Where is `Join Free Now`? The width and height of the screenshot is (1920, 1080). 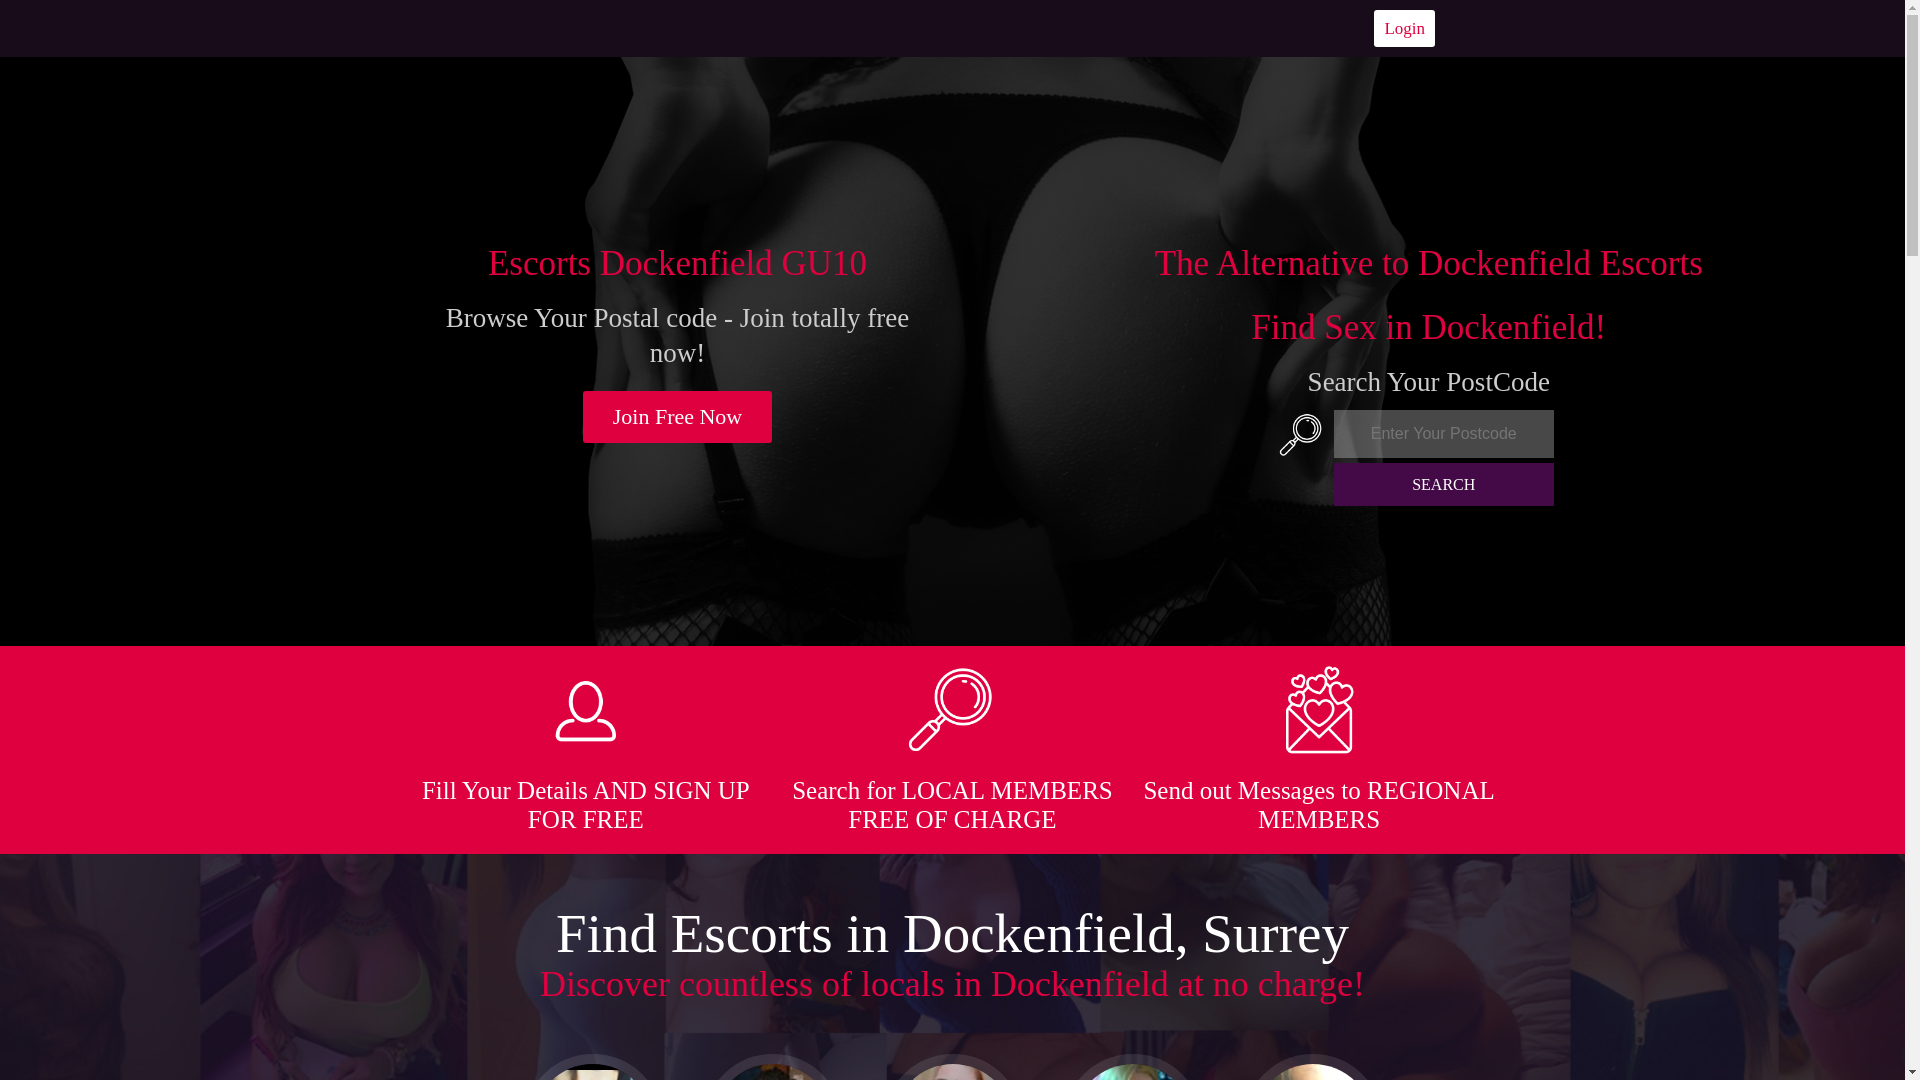
Join Free Now is located at coordinates (678, 416).